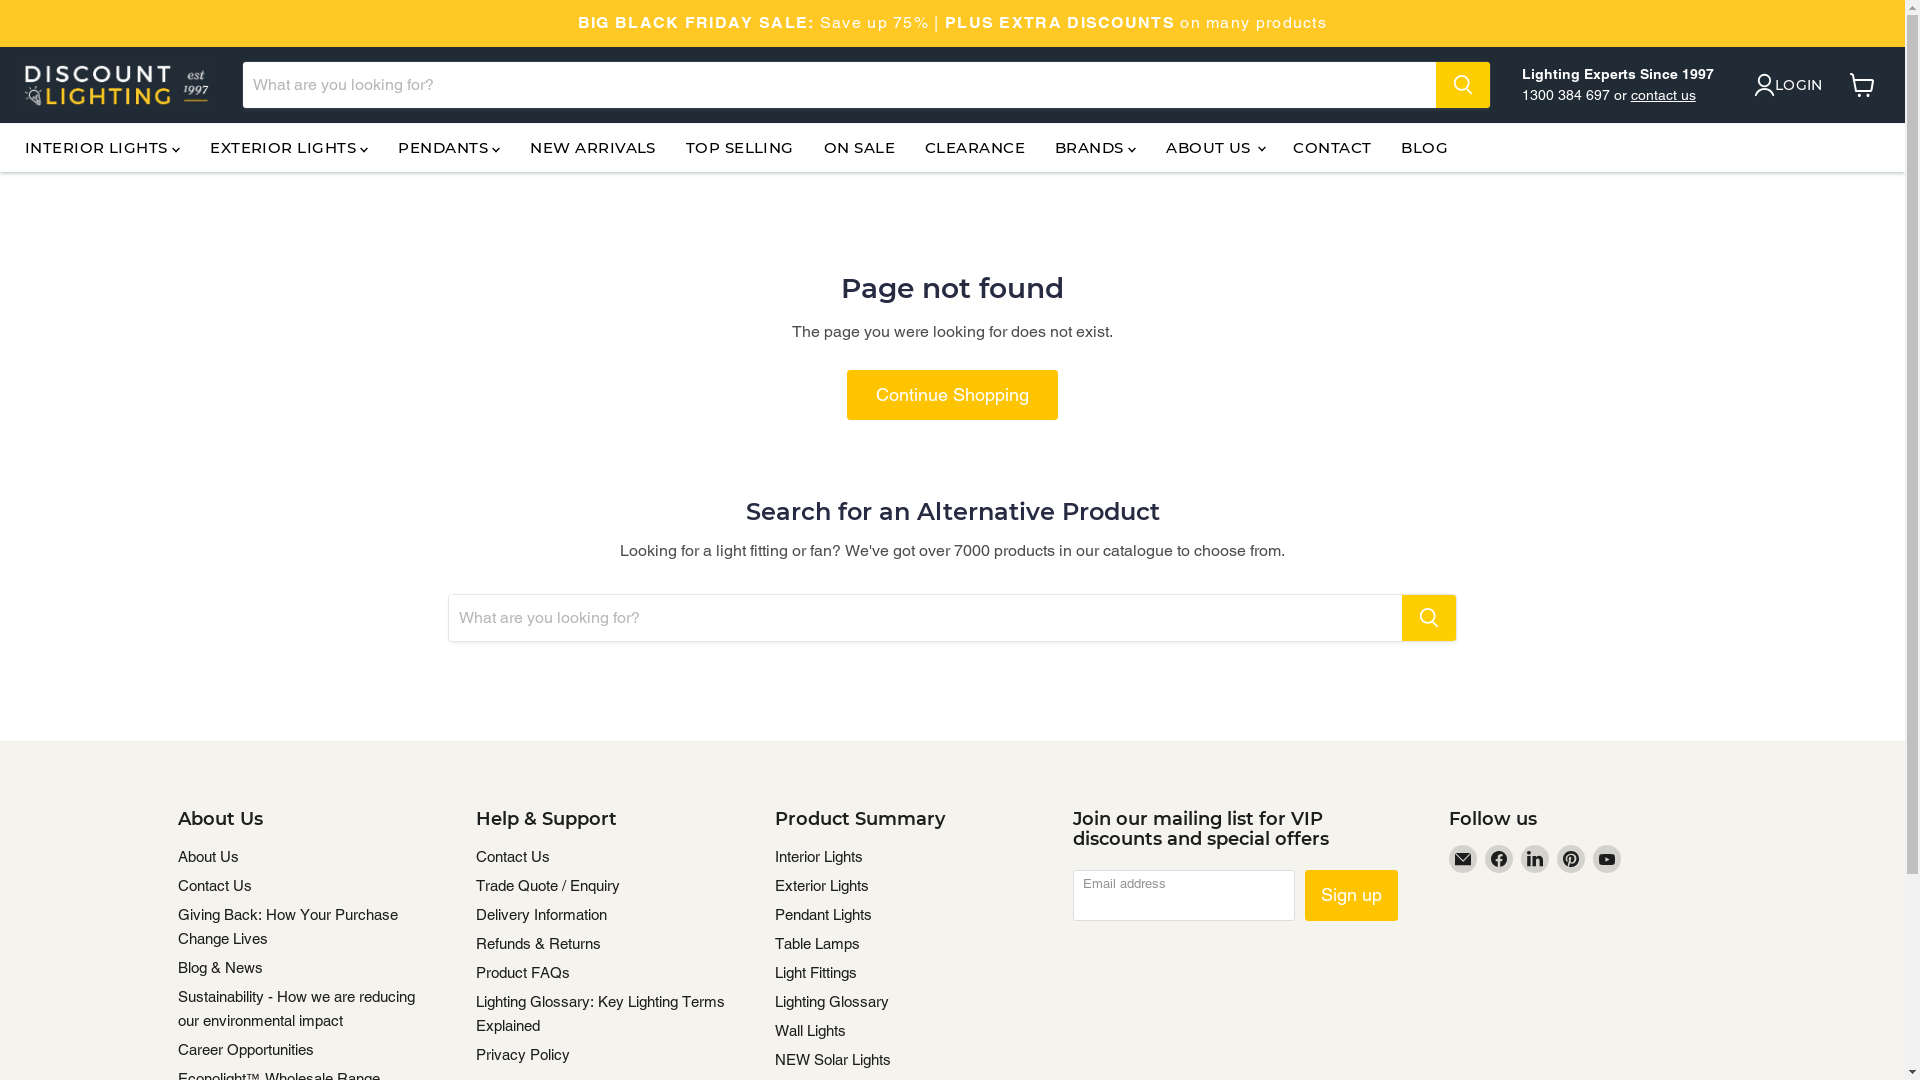  Describe the element at coordinates (246, 1050) in the screenshot. I see `Career Opportunities` at that location.